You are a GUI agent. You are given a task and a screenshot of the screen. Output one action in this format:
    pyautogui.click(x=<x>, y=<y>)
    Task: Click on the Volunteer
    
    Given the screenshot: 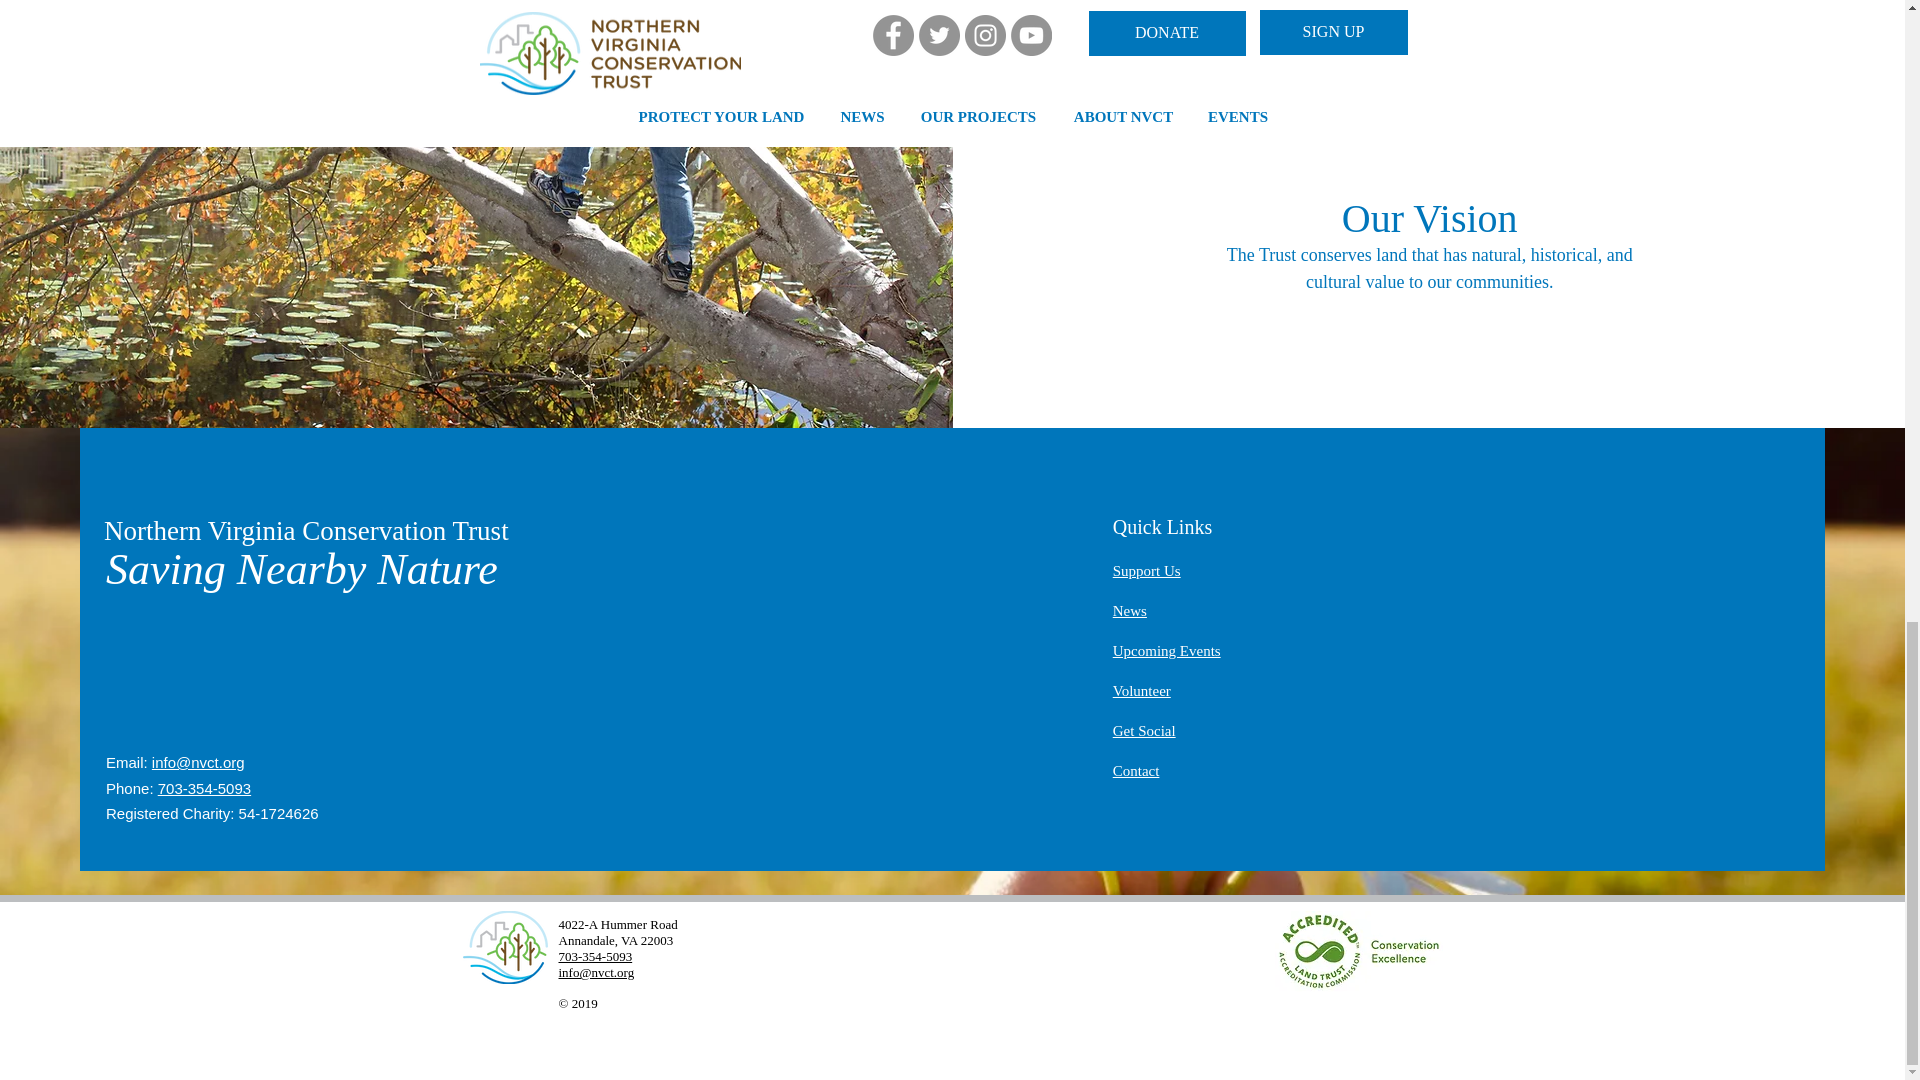 What is the action you would take?
    pyautogui.click(x=1142, y=690)
    